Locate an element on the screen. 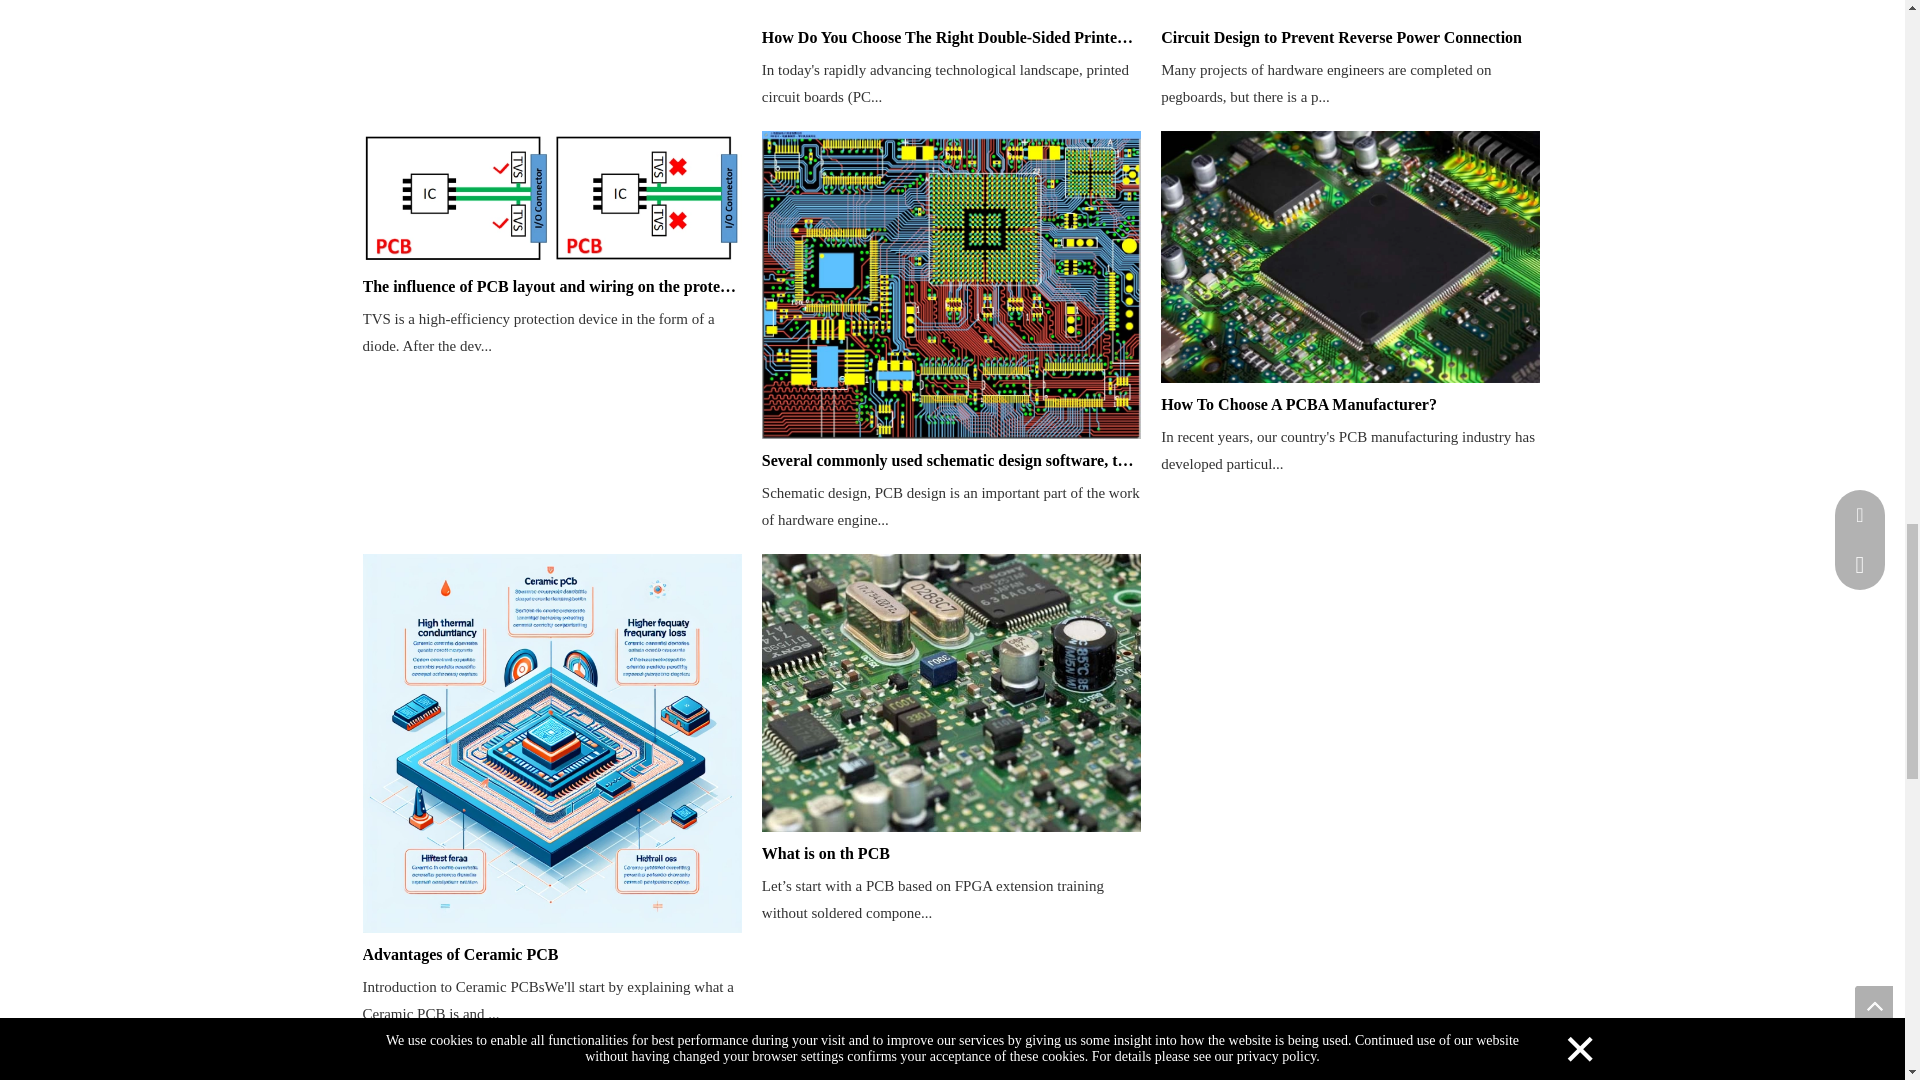  Circuit Design to Prevent Reverse Power Connection is located at coordinates (1350, 37).